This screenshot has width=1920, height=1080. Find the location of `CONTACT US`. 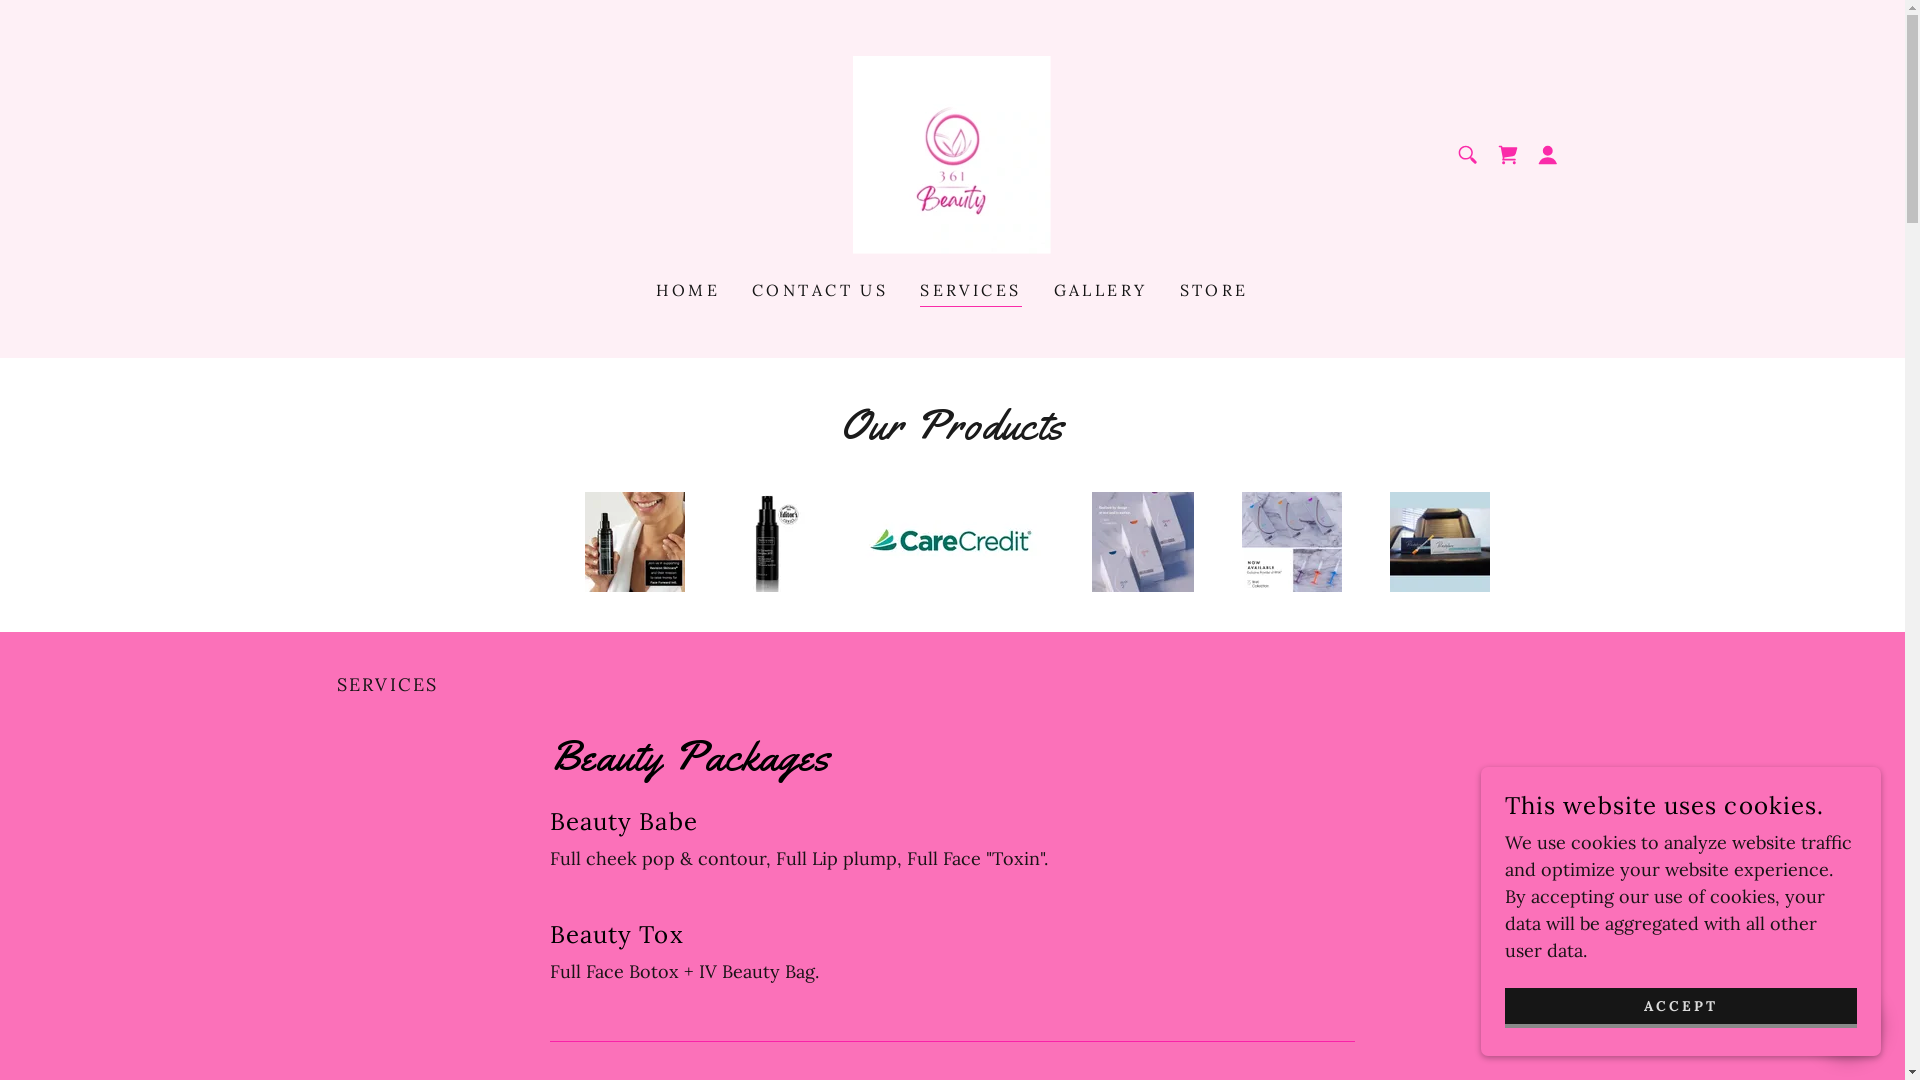

CONTACT US is located at coordinates (820, 290).